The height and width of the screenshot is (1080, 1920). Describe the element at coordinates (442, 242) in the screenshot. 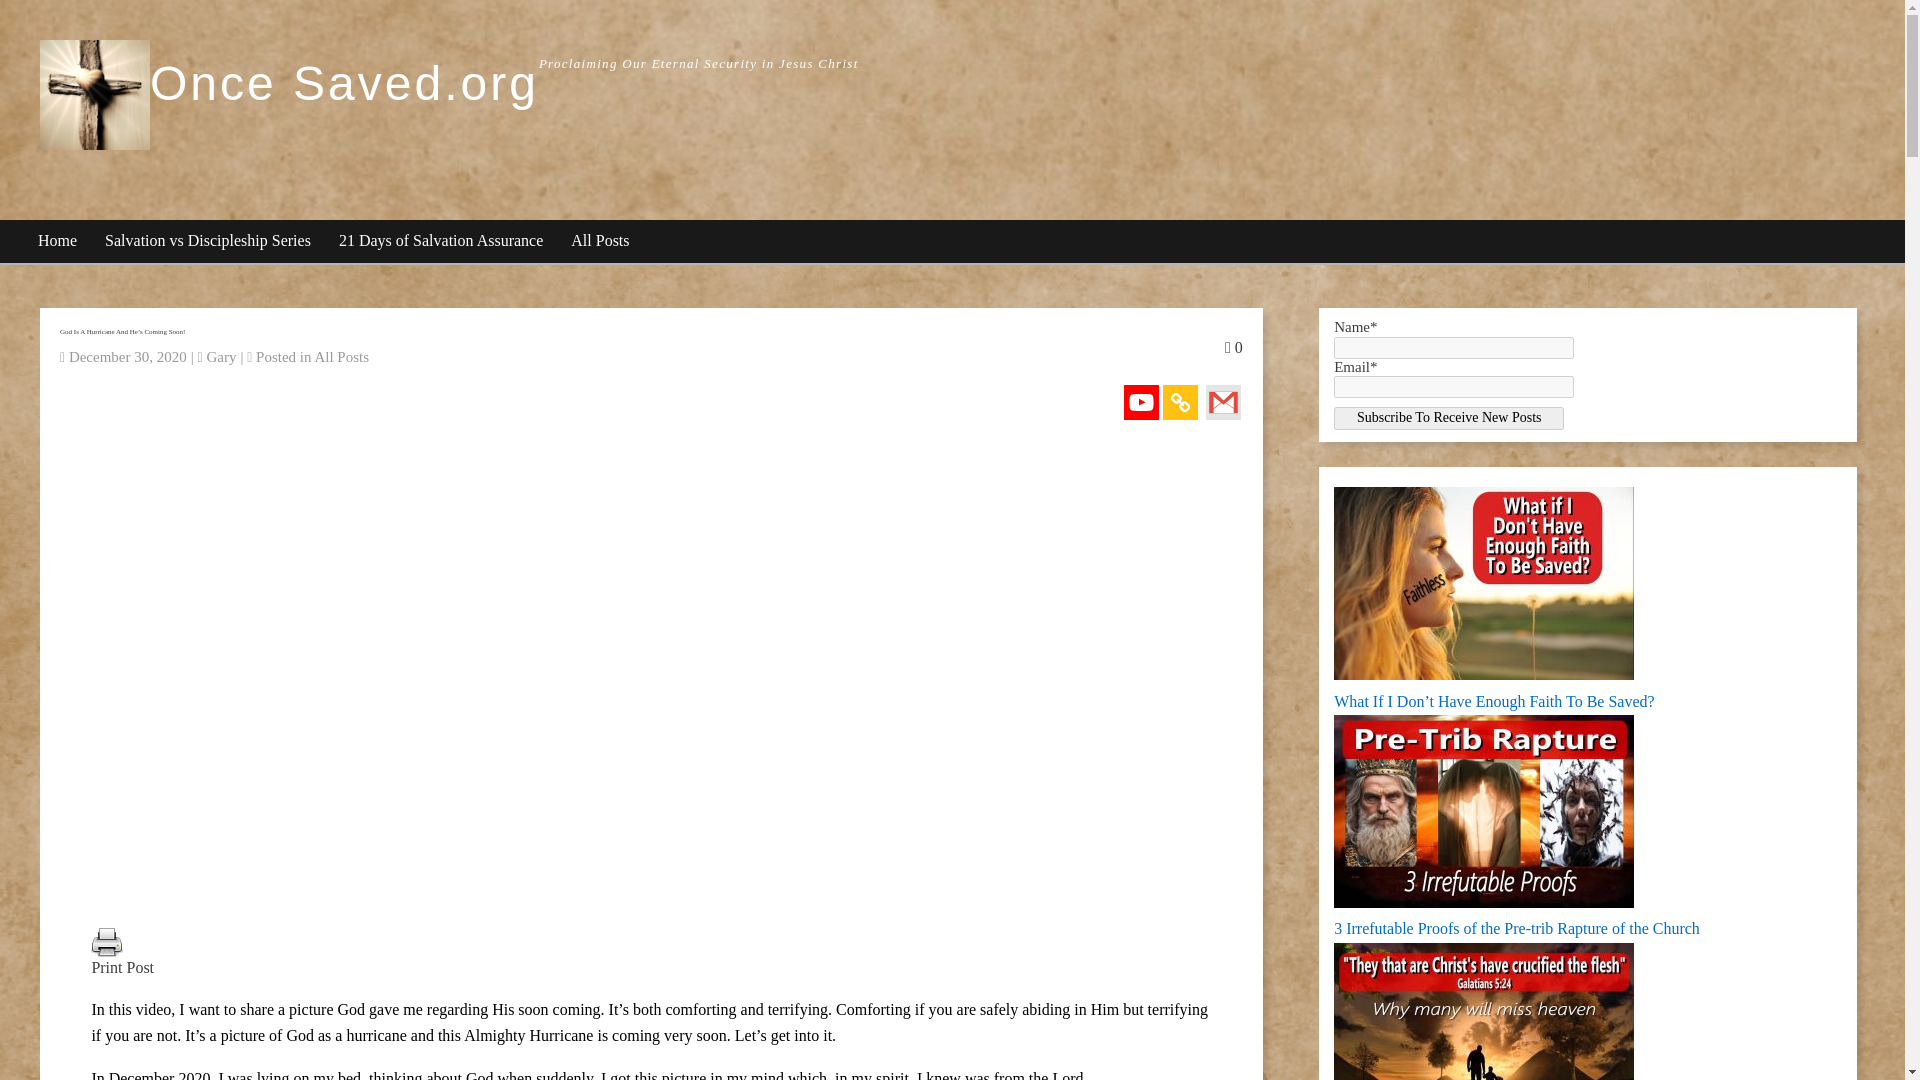

I see `21 Days of Salvation Assurance` at that location.